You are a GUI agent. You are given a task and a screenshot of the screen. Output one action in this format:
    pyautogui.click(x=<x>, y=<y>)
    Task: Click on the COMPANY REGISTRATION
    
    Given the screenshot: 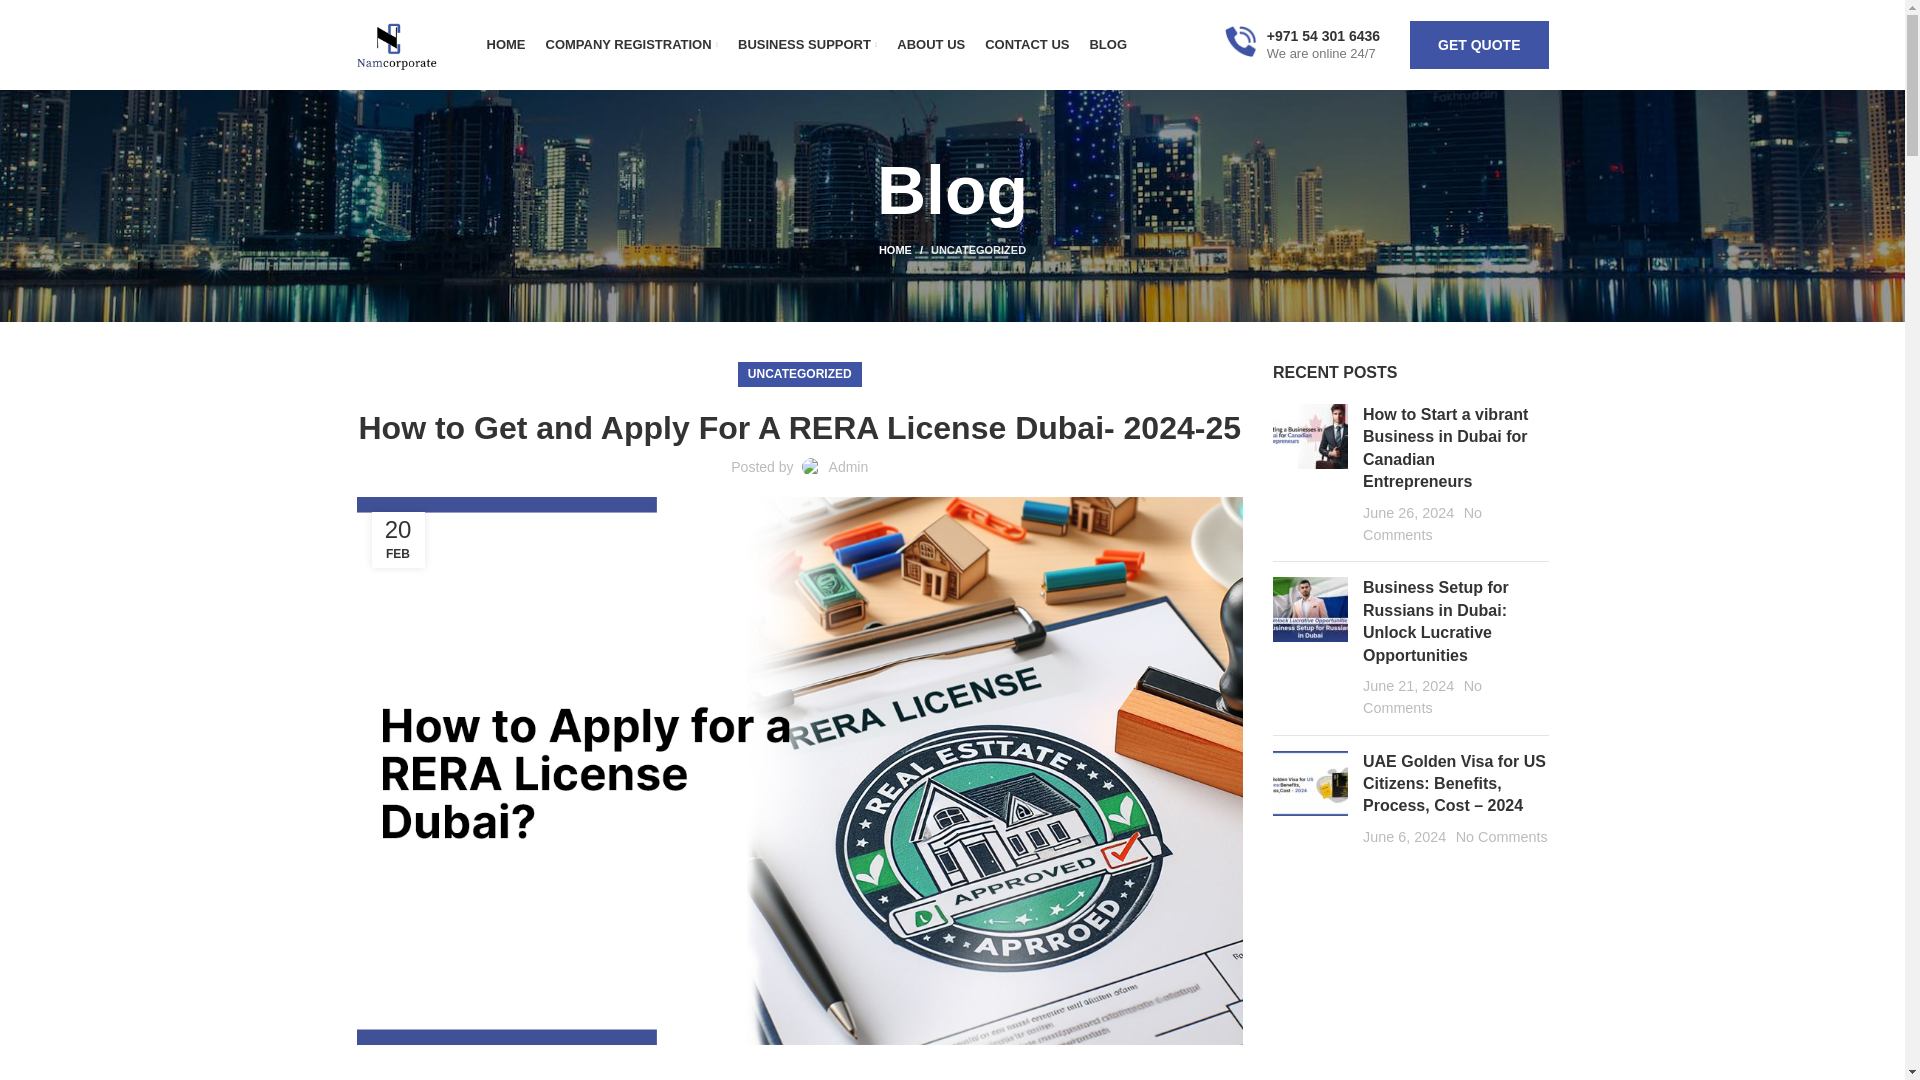 What is the action you would take?
    pyautogui.click(x=632, y=44)
    